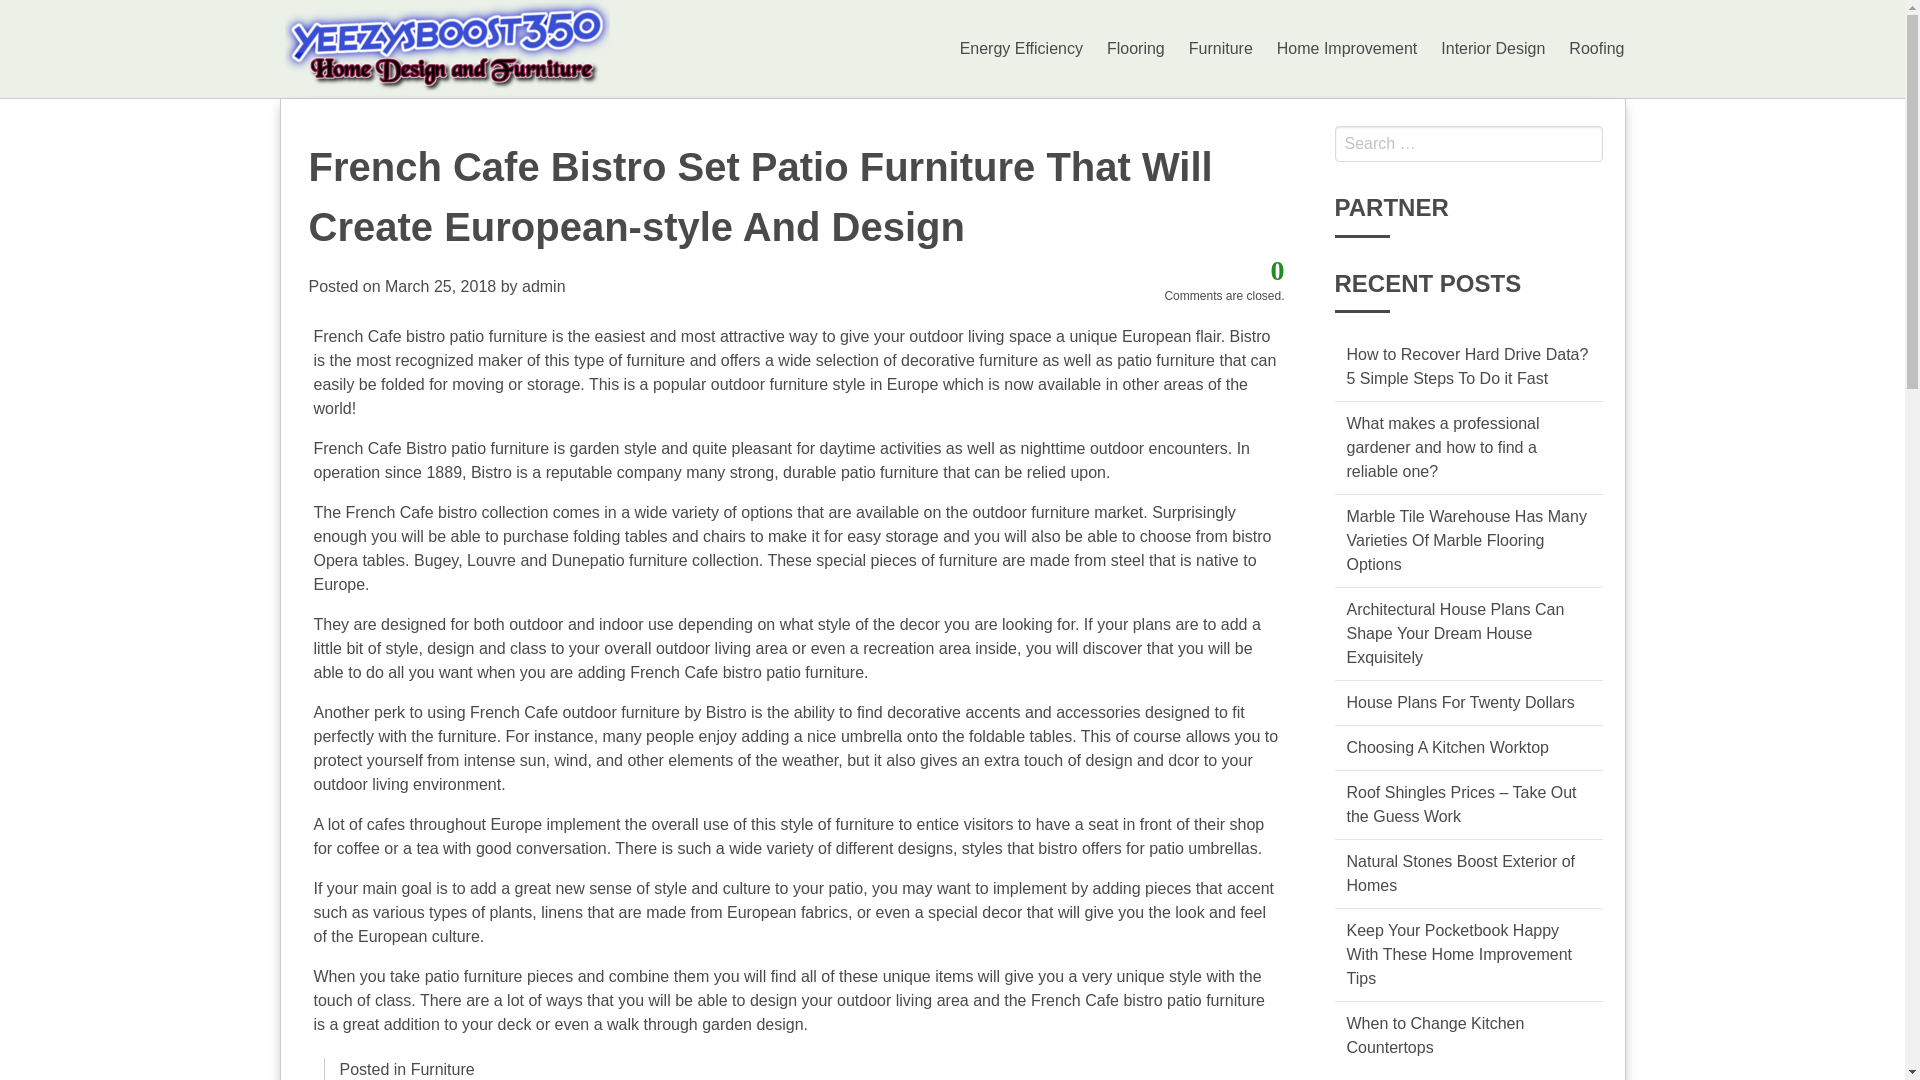  What do you see at coordinates (1460, 874) in the screenshot?
I see `Natural Stones Boost Exterior of Homes` at bounding box center [1460, 874].